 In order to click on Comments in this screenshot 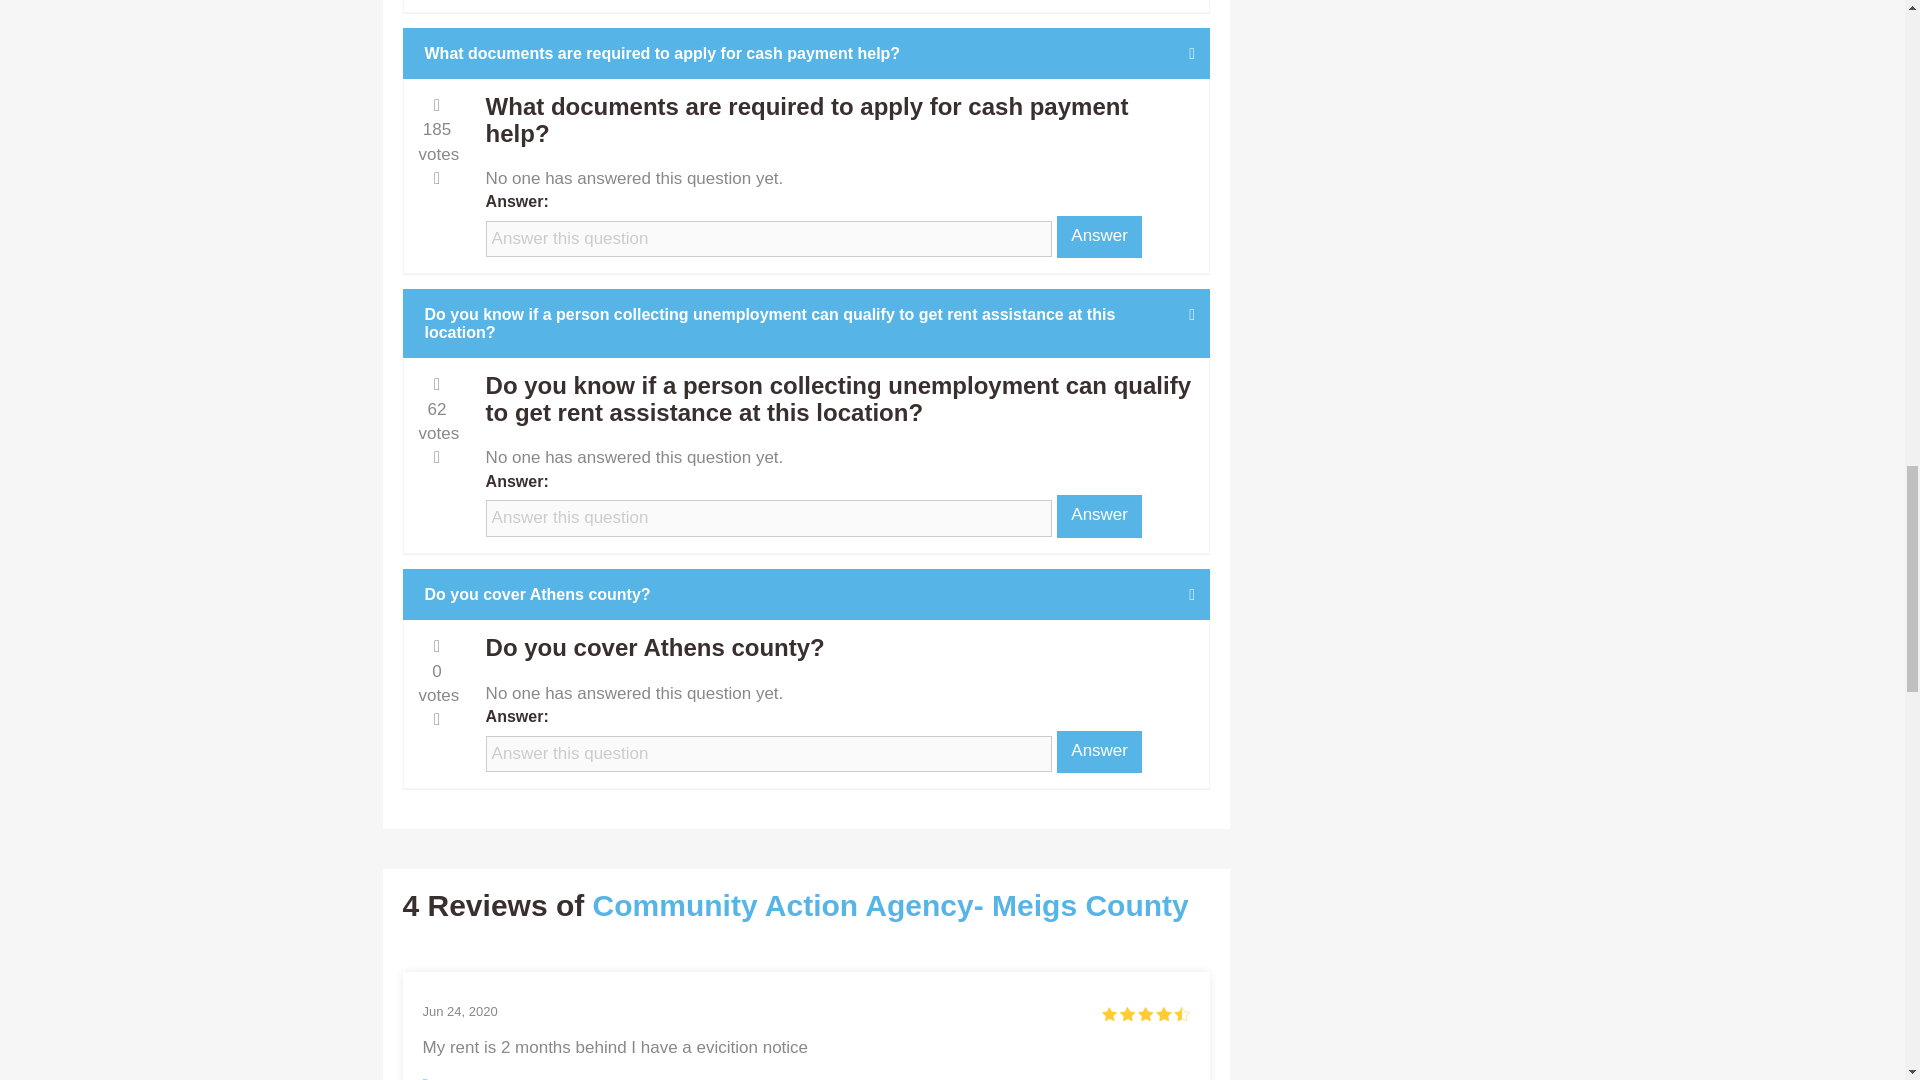, I will do `click(672, 1078)`.